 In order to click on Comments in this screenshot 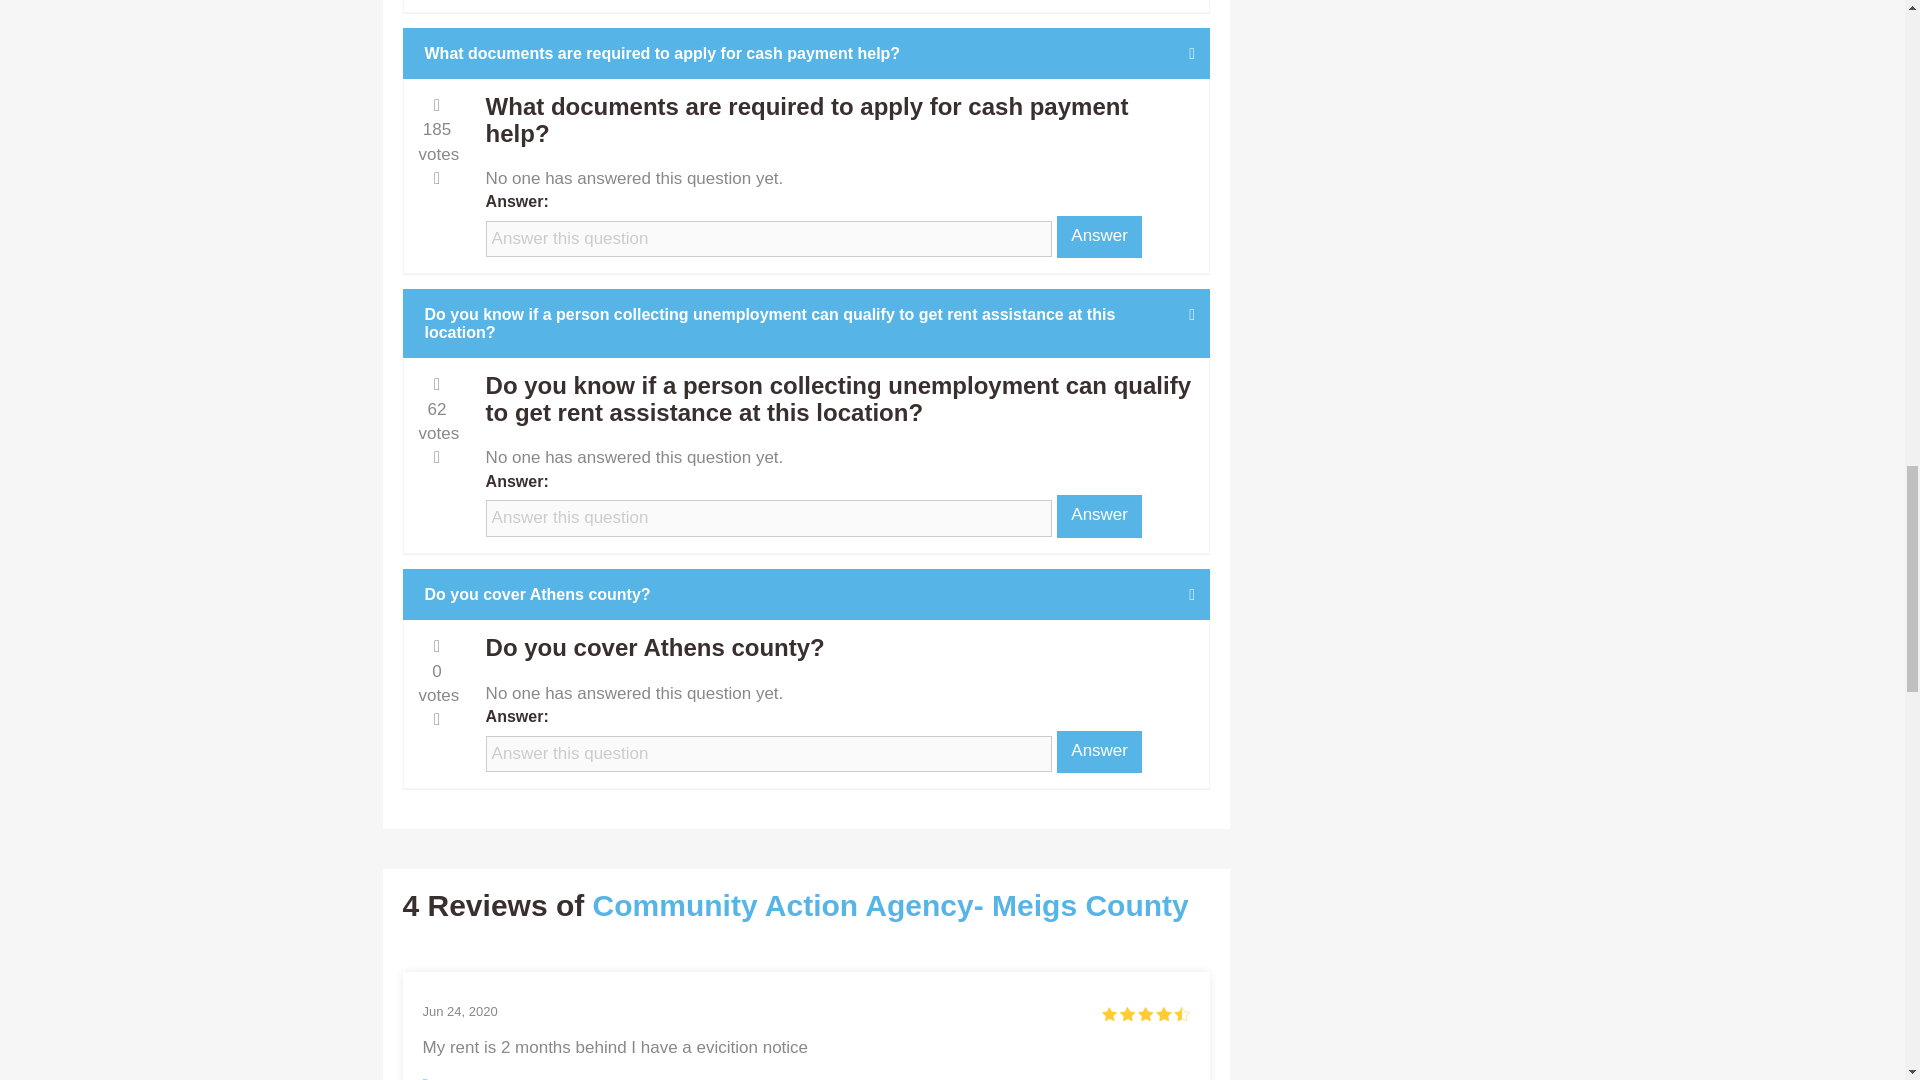, I will do `click(672, 1078)`.